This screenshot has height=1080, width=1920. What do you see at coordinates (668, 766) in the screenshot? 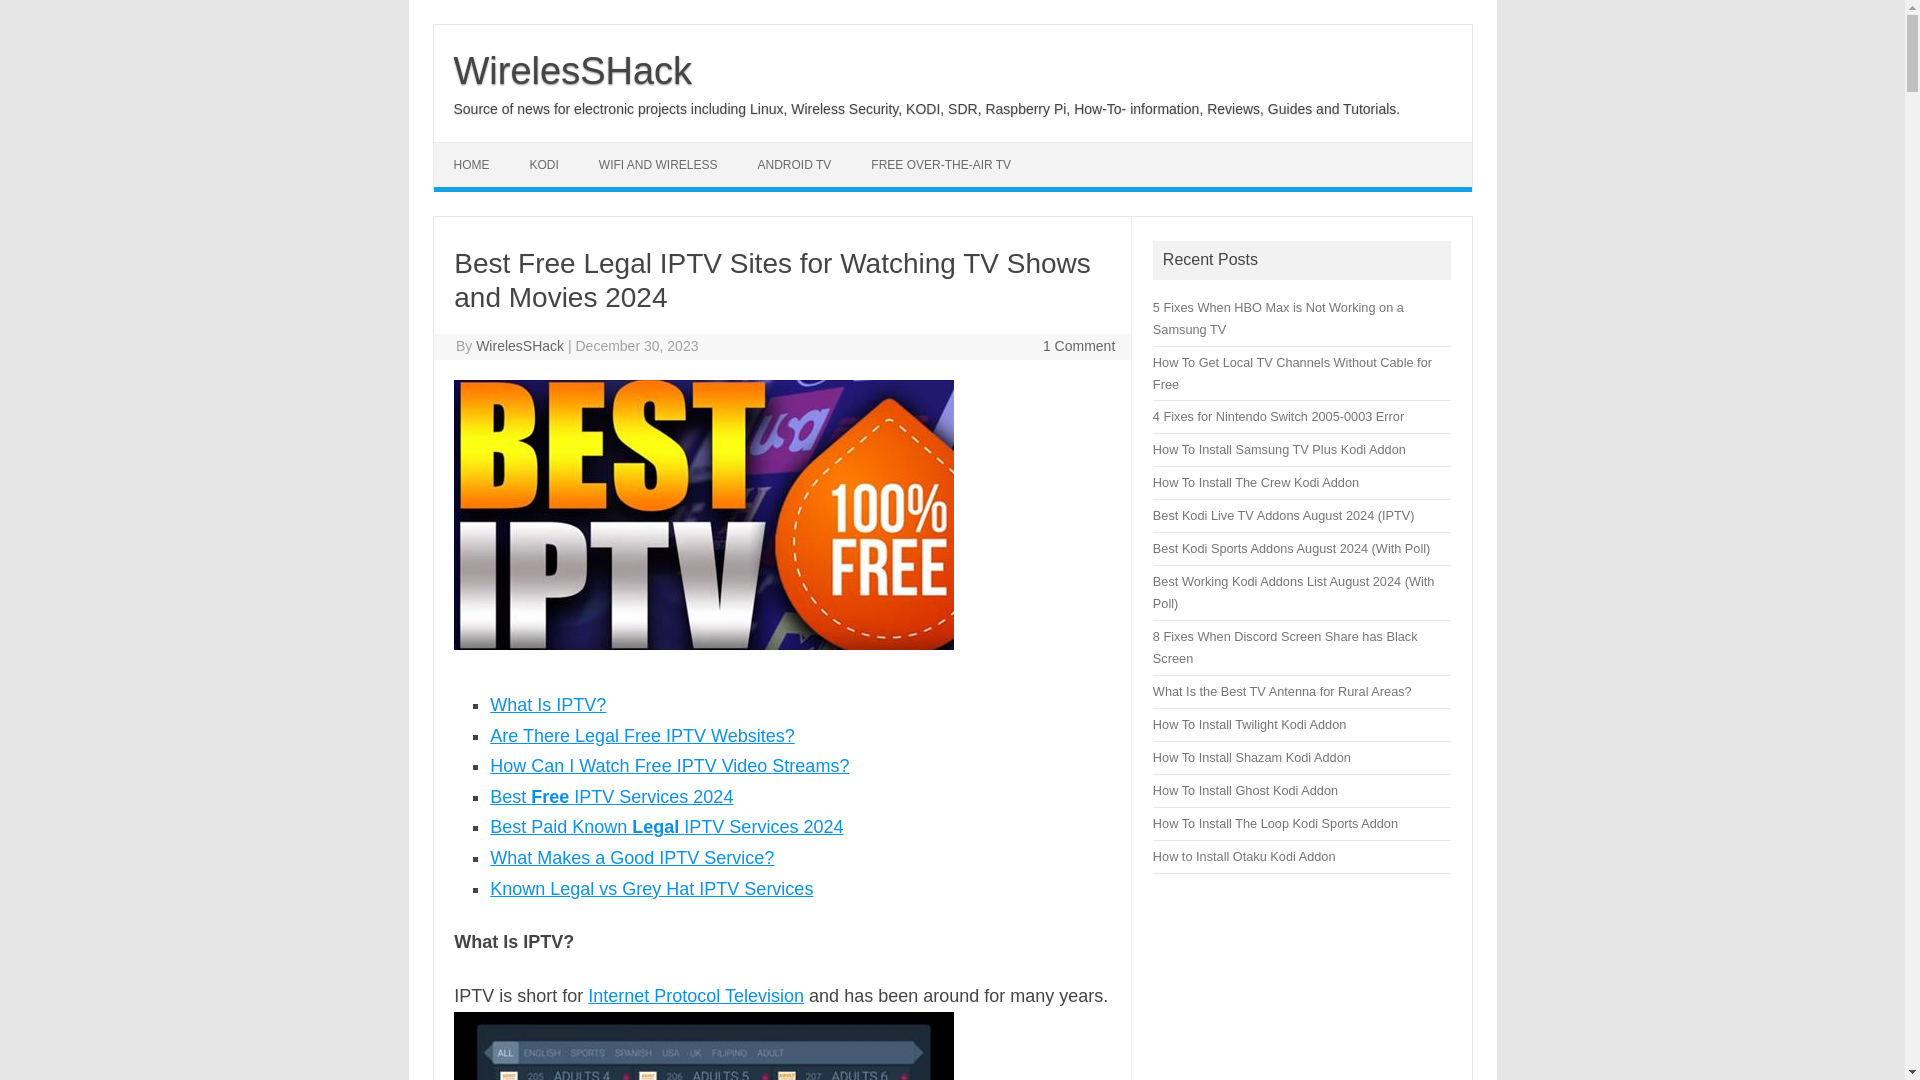
I see `How Can I Watch Free IPTV Video Streams?` at bounding box center [668, 766].